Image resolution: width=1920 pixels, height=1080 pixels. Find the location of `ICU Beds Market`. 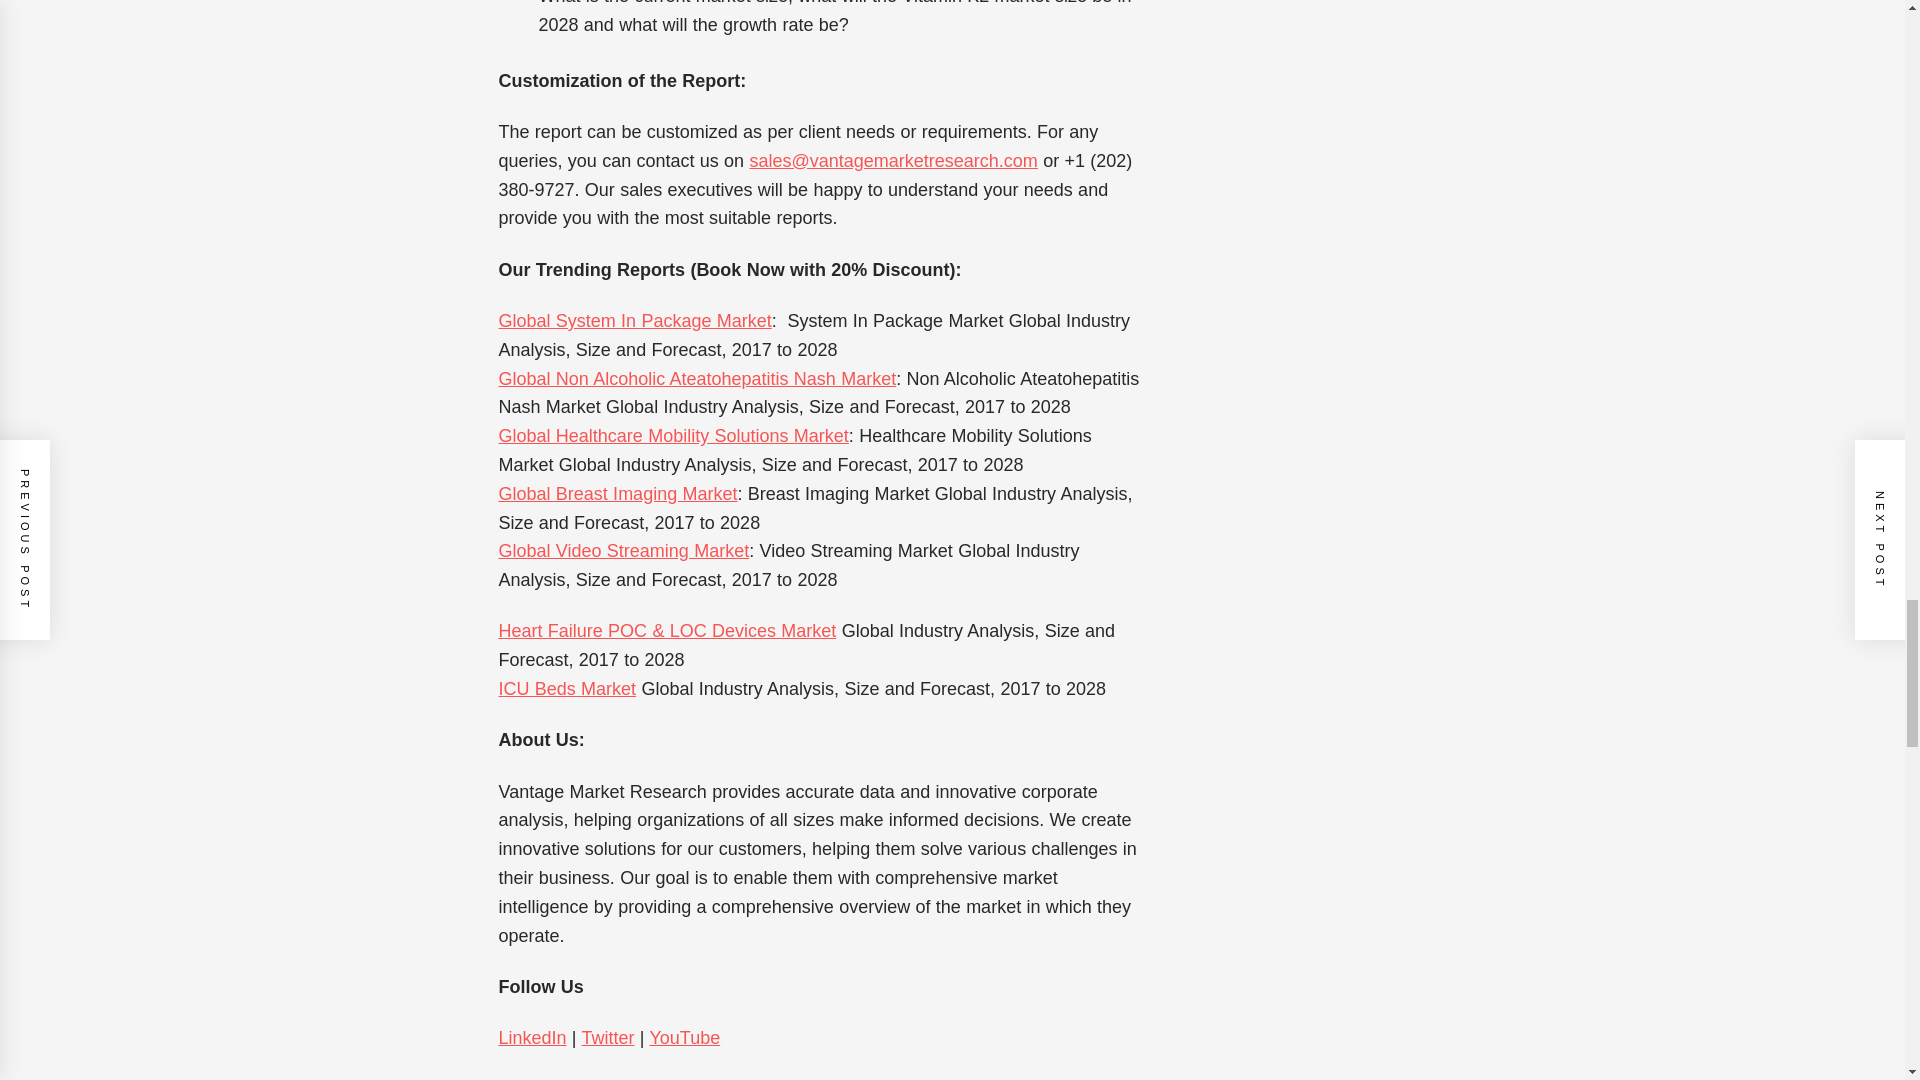

ICU Beds Market is located at coordinates (566, 688).